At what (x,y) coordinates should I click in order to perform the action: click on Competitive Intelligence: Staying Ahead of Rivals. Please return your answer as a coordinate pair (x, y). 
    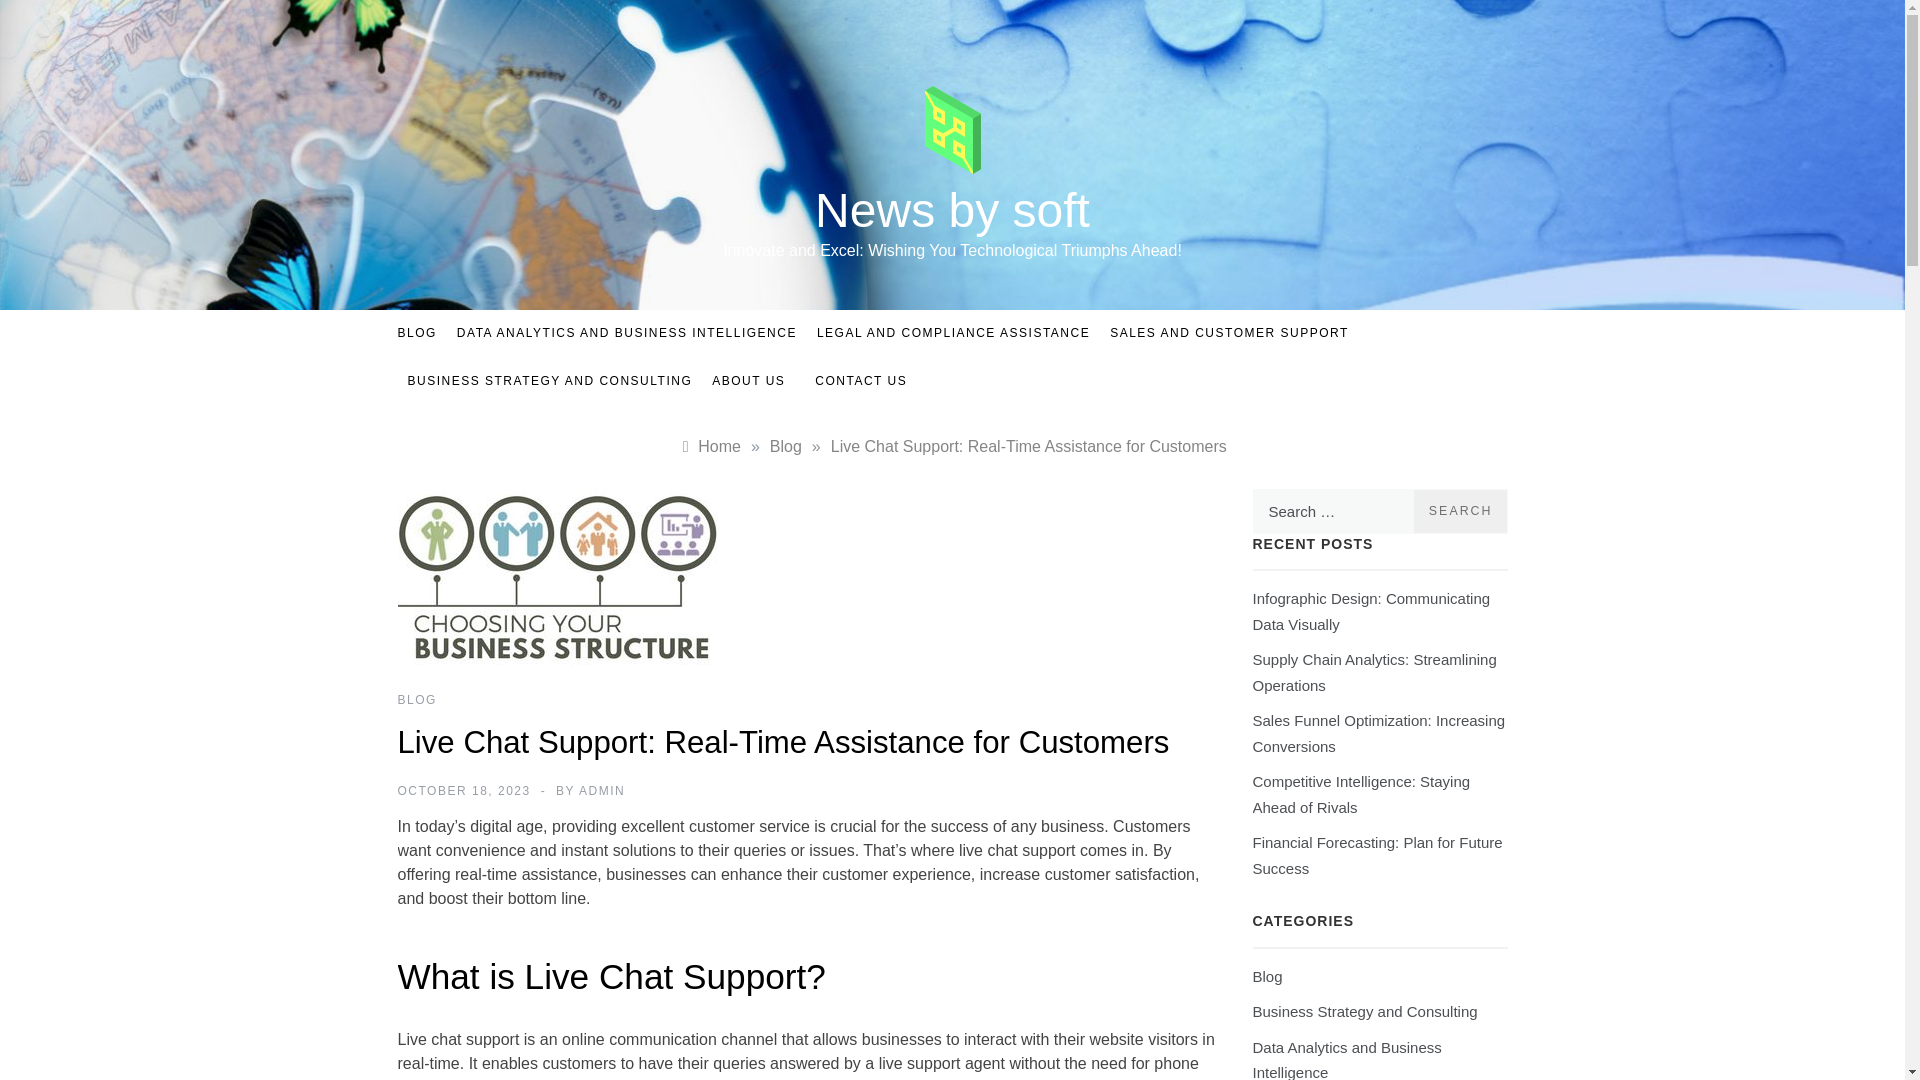
    Looking at the image, I should click on (1360, 794).